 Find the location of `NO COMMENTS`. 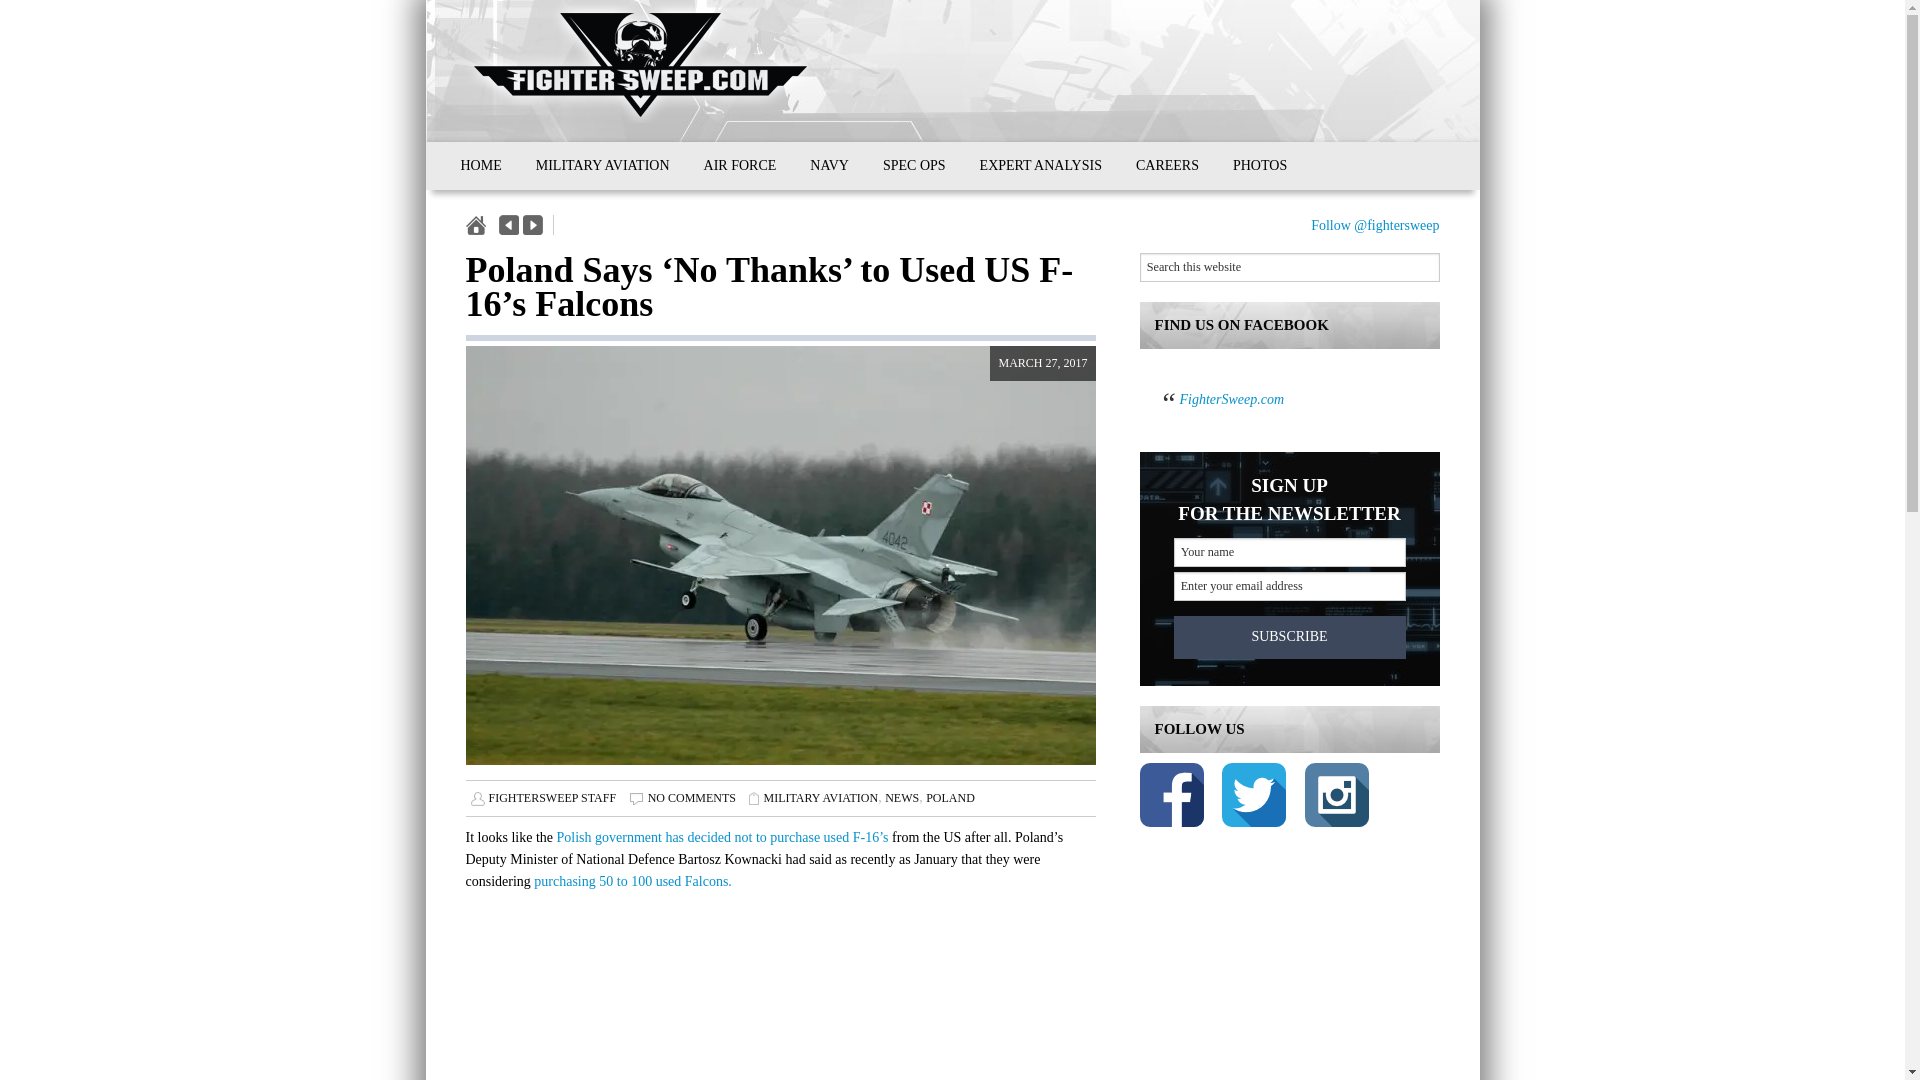

NO COMMENTS is located at coordinates (692, 797).